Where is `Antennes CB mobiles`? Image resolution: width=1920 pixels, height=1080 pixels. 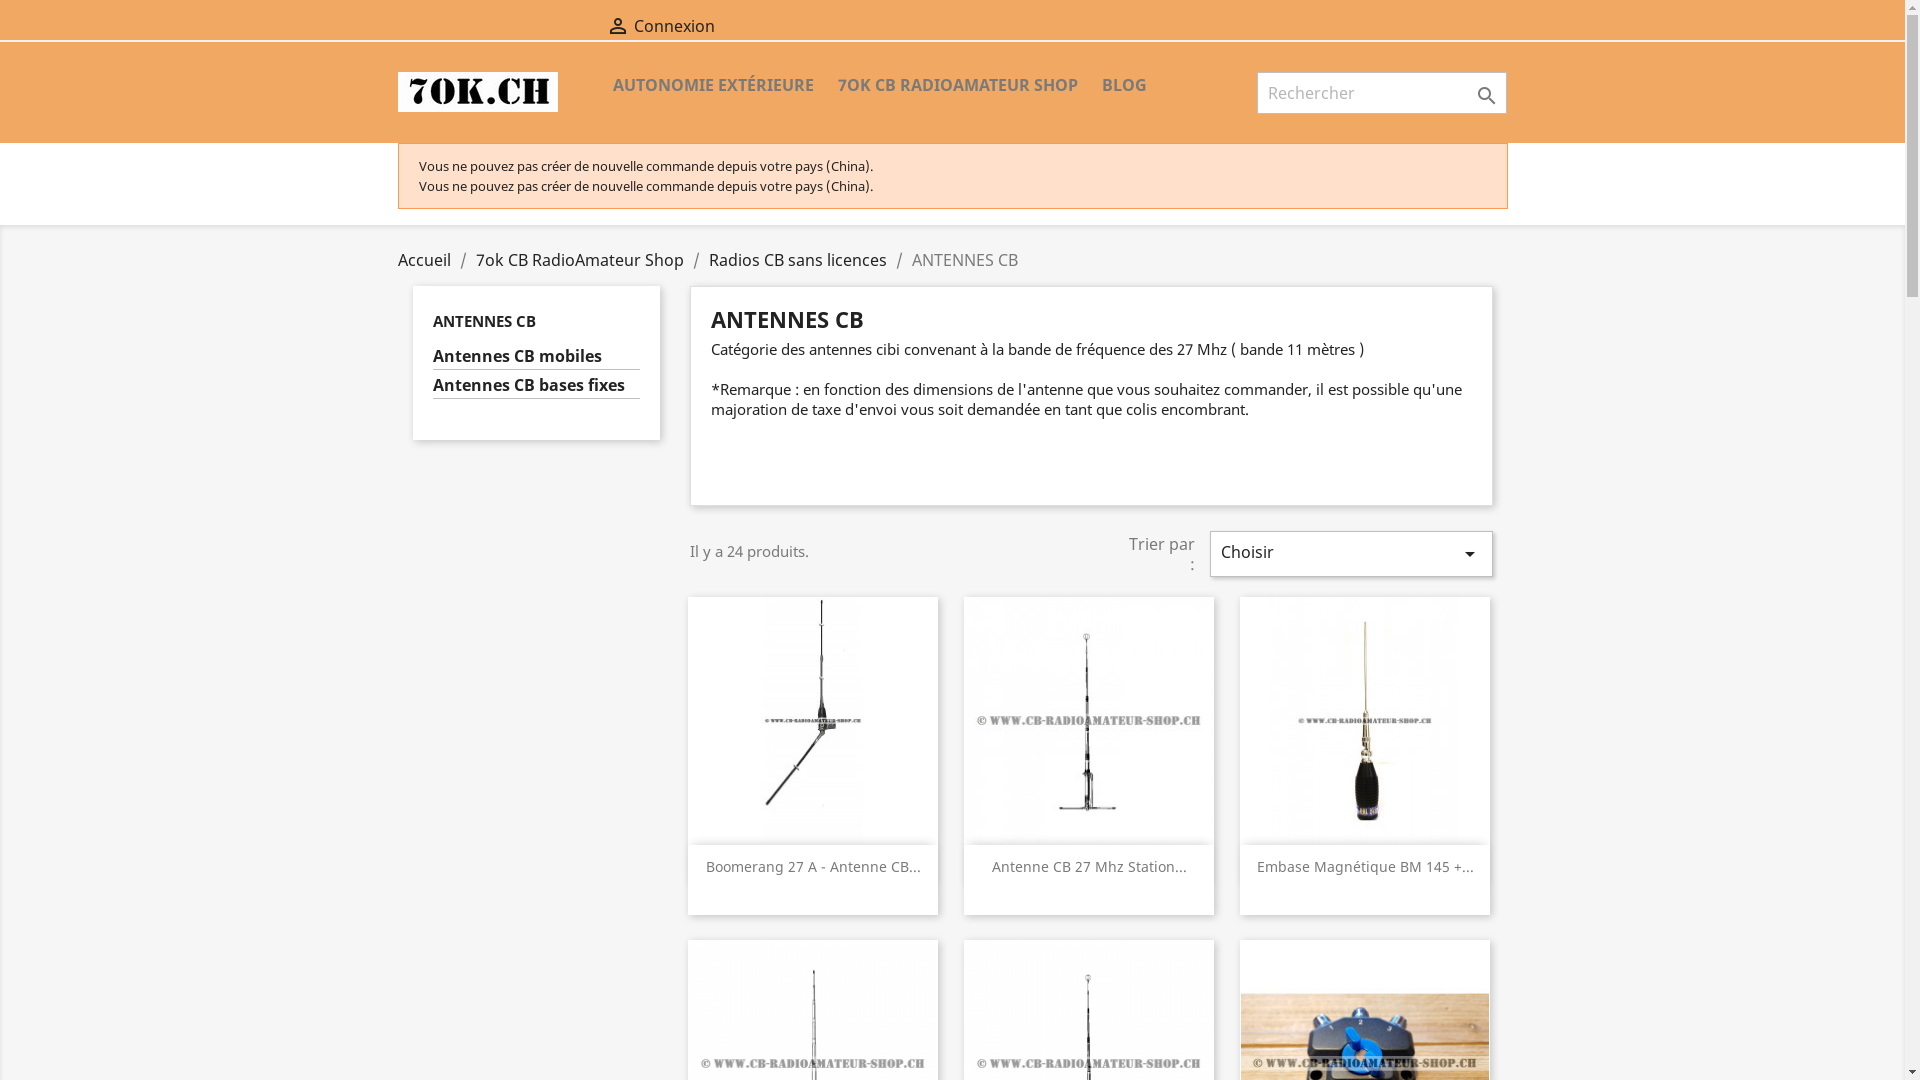 Antennes CB mobiles is located at coordinates (536, 358).